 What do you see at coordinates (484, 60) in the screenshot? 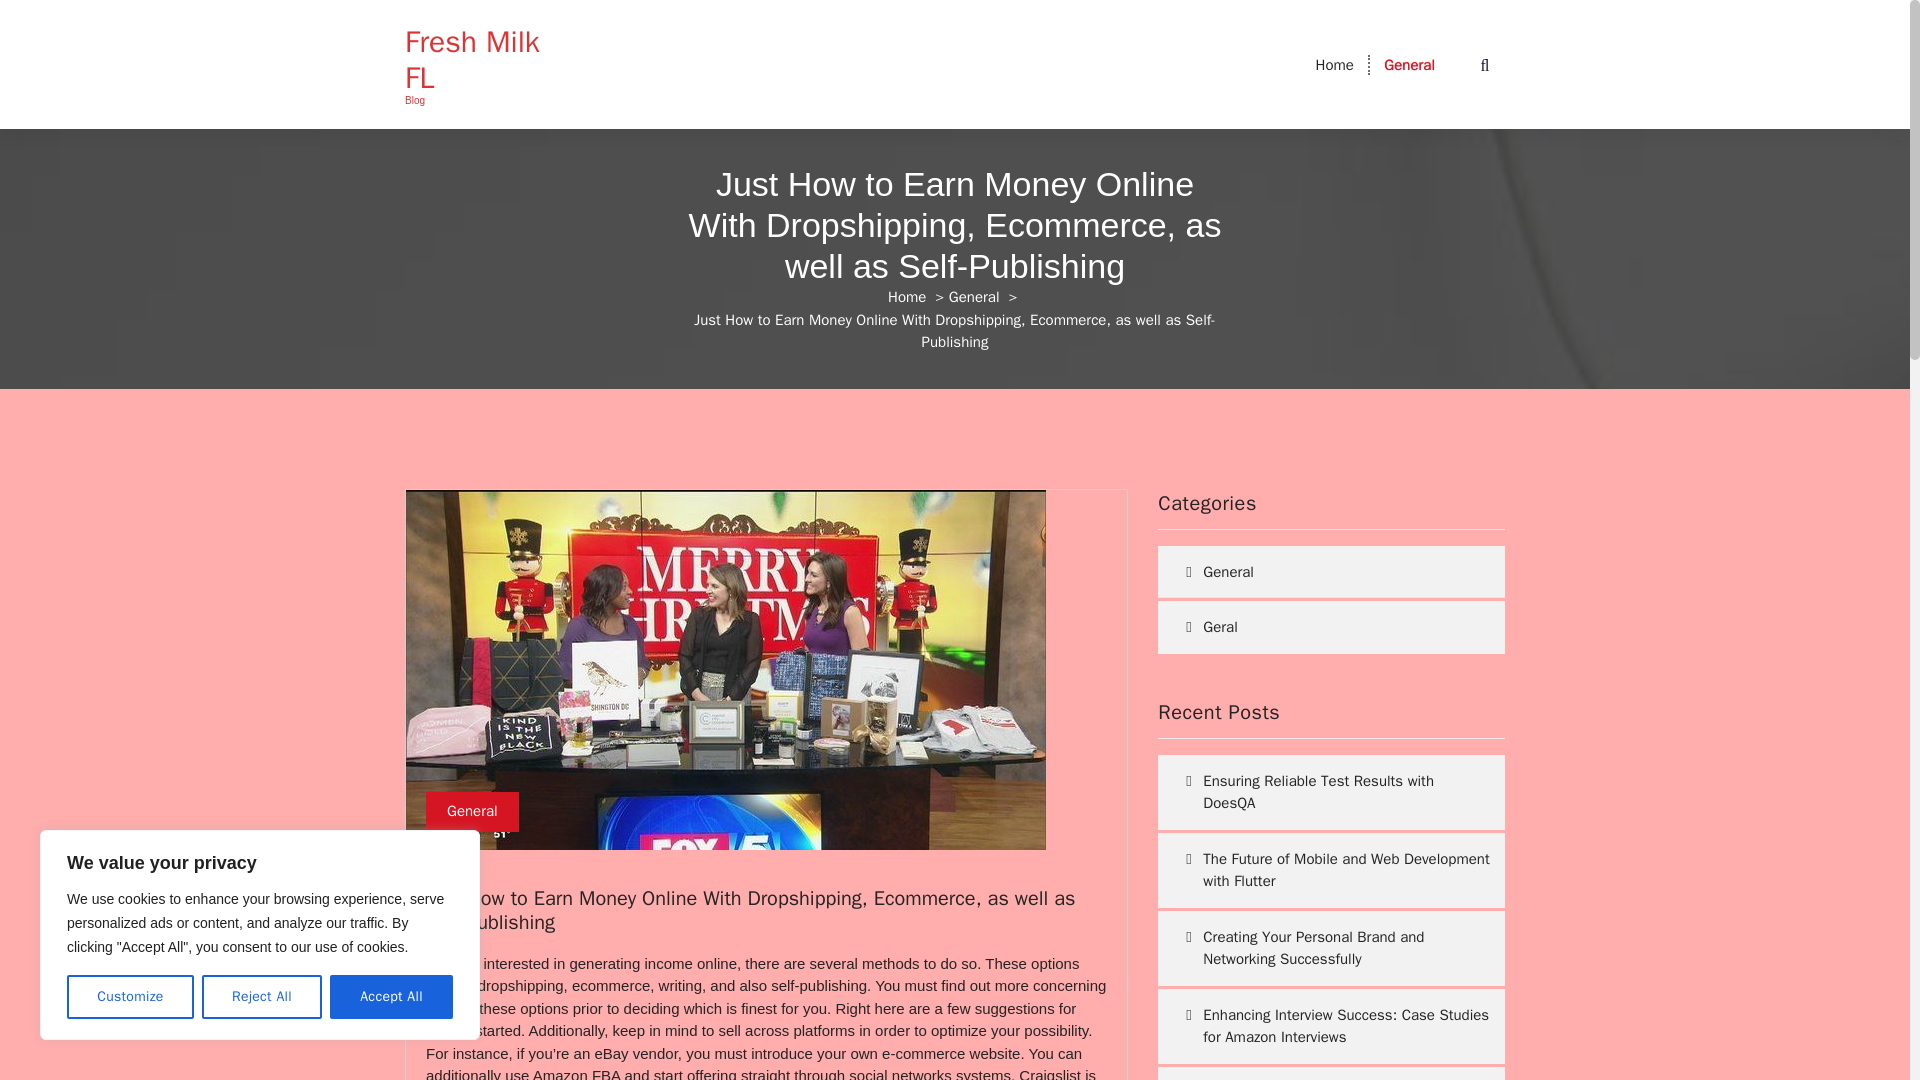
I see `Fresh Milk FL` at bounding box center [484, 60].